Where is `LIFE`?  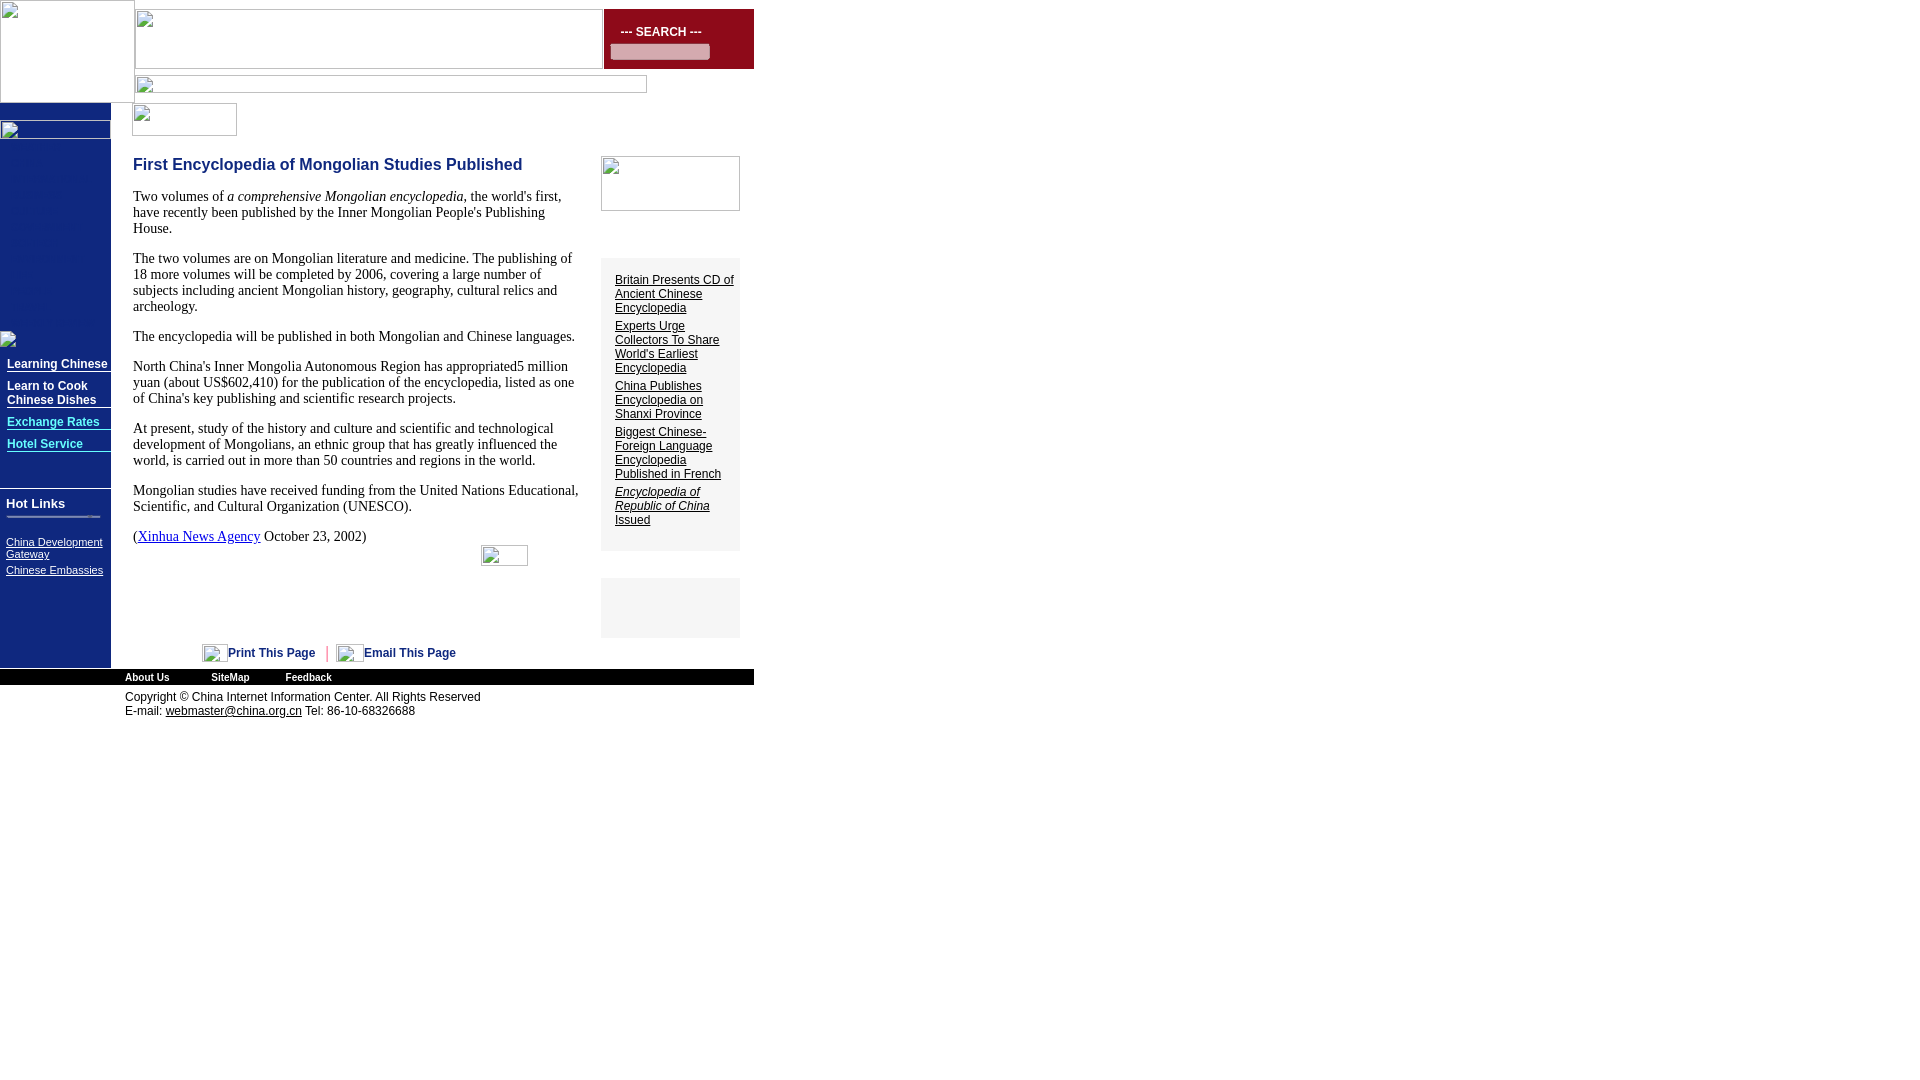
LIFE is located at coordinates (22, 275).